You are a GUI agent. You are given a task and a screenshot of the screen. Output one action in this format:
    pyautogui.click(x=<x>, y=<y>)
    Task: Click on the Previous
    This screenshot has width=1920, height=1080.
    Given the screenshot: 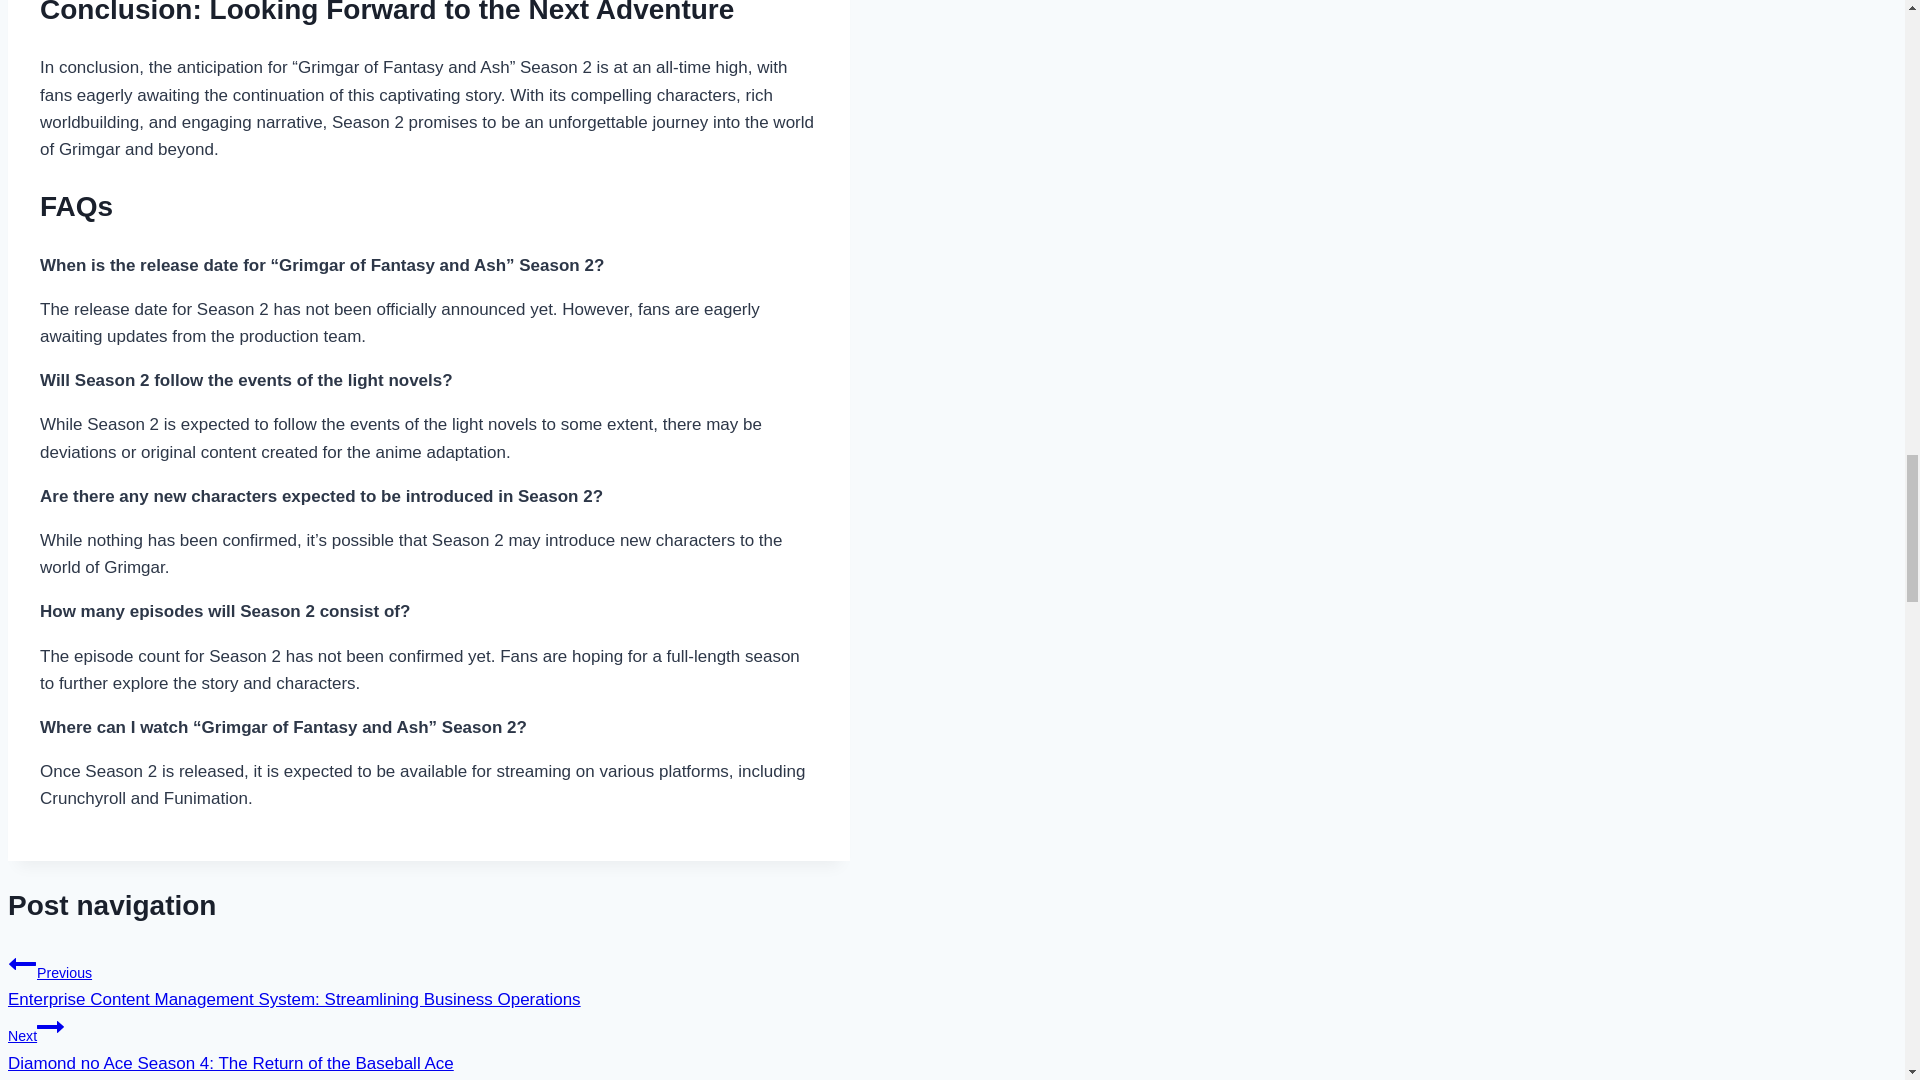 What is the action you would take?
    pyautogui.click(x=22, y=964)
    